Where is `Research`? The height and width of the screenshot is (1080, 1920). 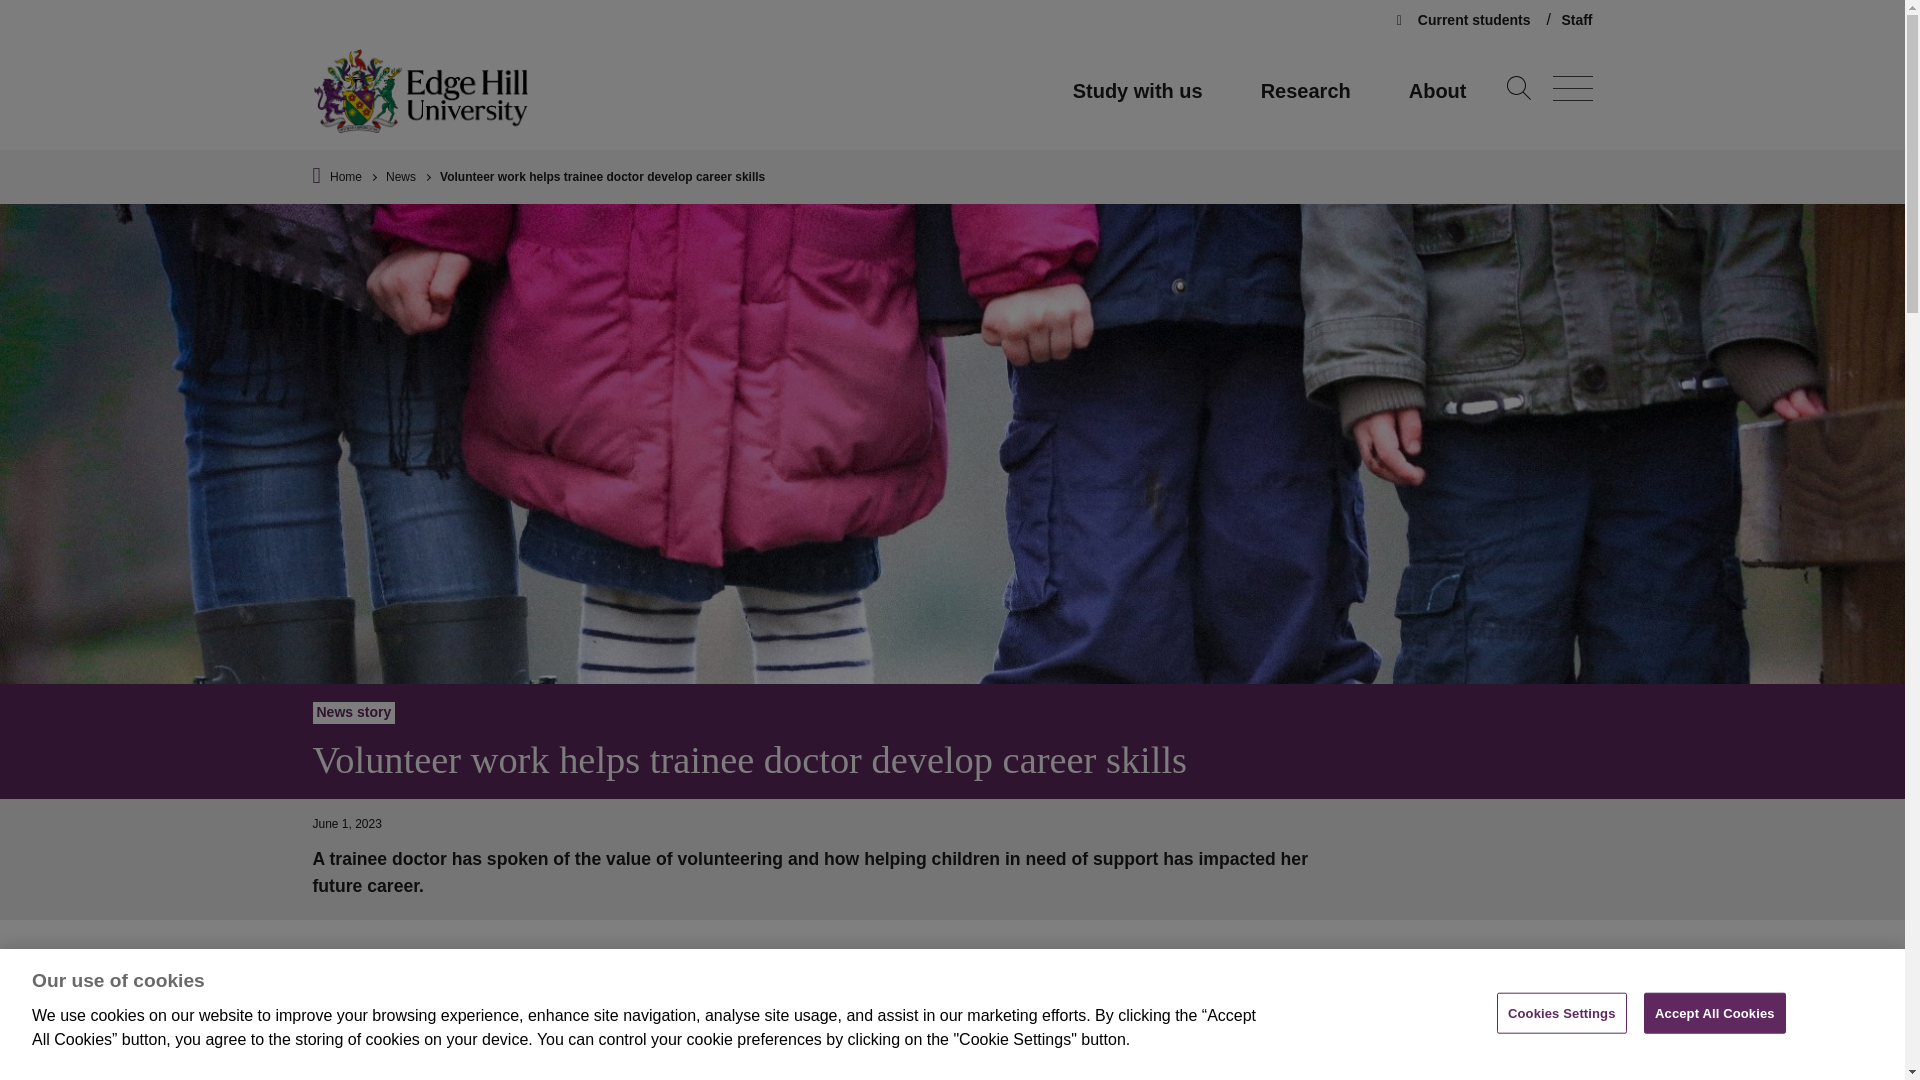
Research is located at coordinates (1306, 91).